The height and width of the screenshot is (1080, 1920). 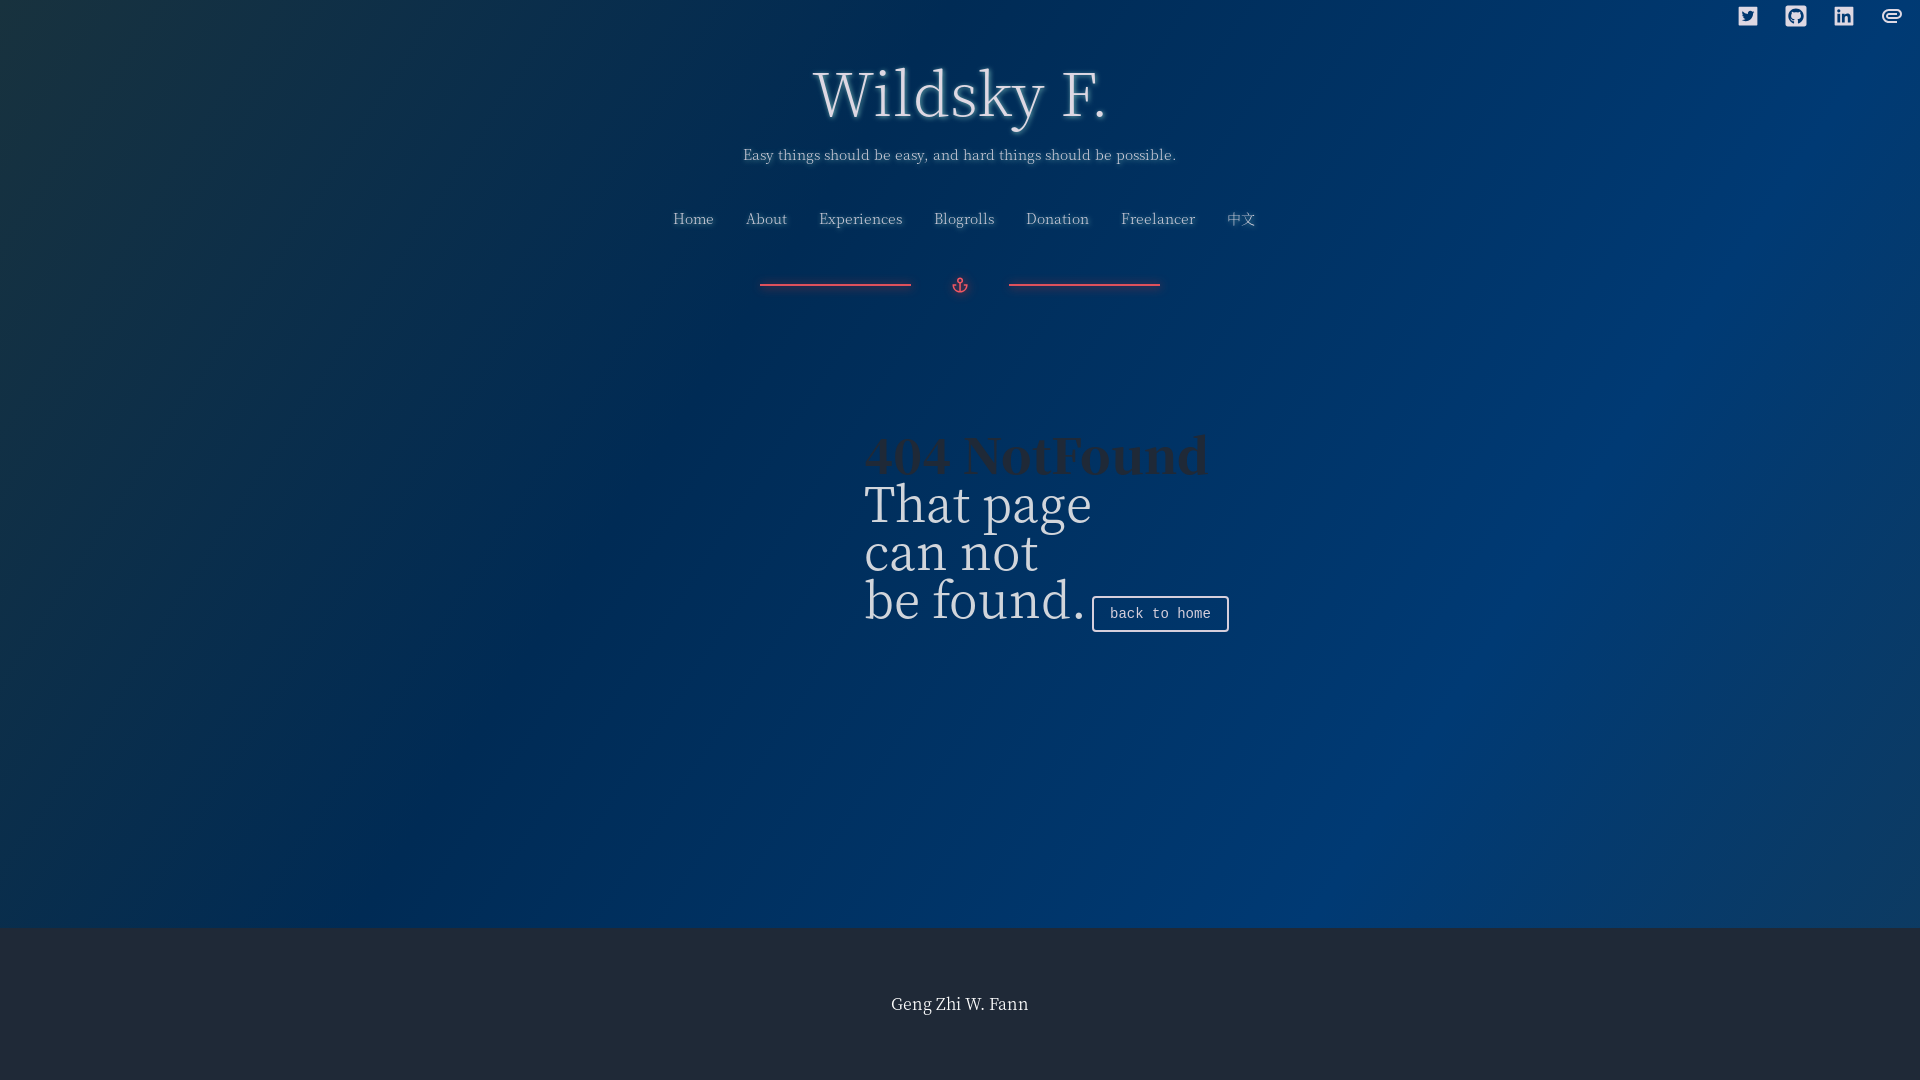 What do you see at coordinates (766, 218) in the screenshot?
I see `About` at bounding box center [766, 218].